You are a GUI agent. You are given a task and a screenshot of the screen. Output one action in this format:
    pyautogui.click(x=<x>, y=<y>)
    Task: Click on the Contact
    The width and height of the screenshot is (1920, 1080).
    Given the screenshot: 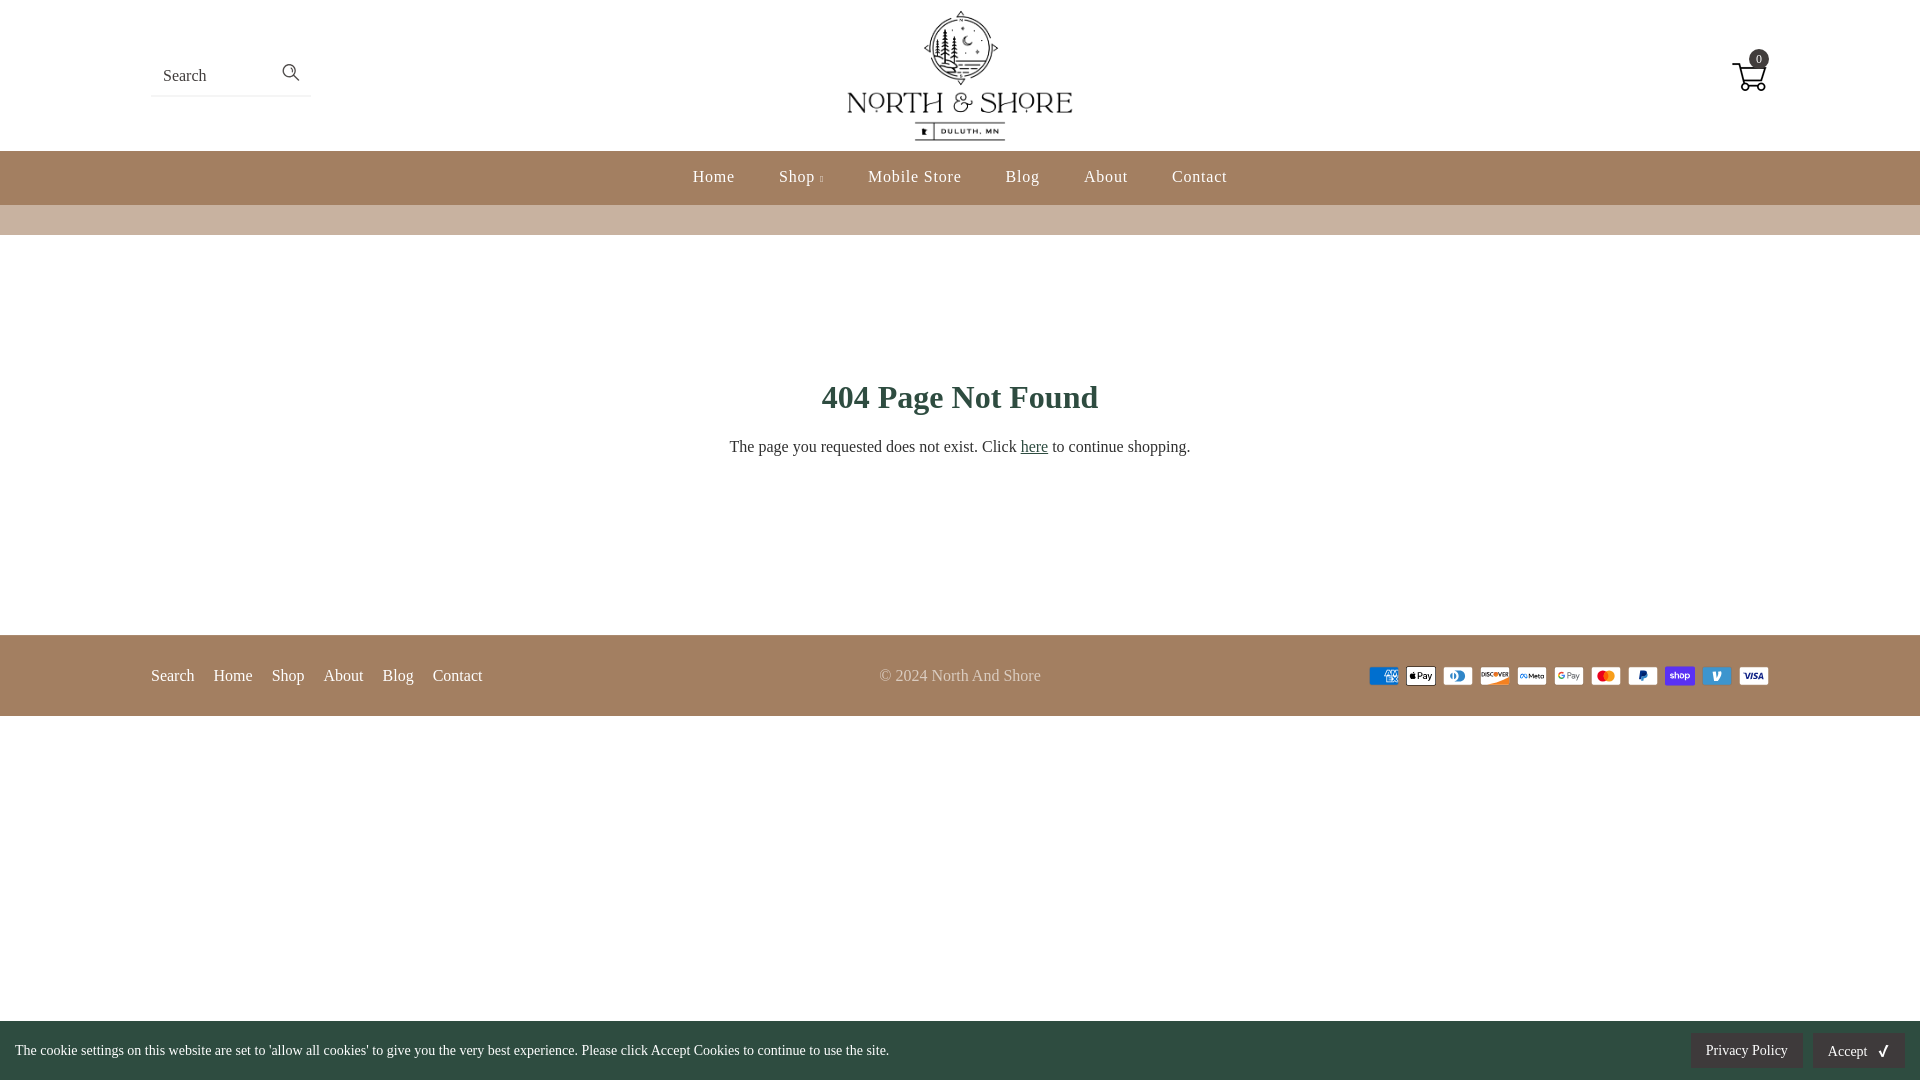 What is the action you would take?
    pyautogui.click(x=458, y=675)
    